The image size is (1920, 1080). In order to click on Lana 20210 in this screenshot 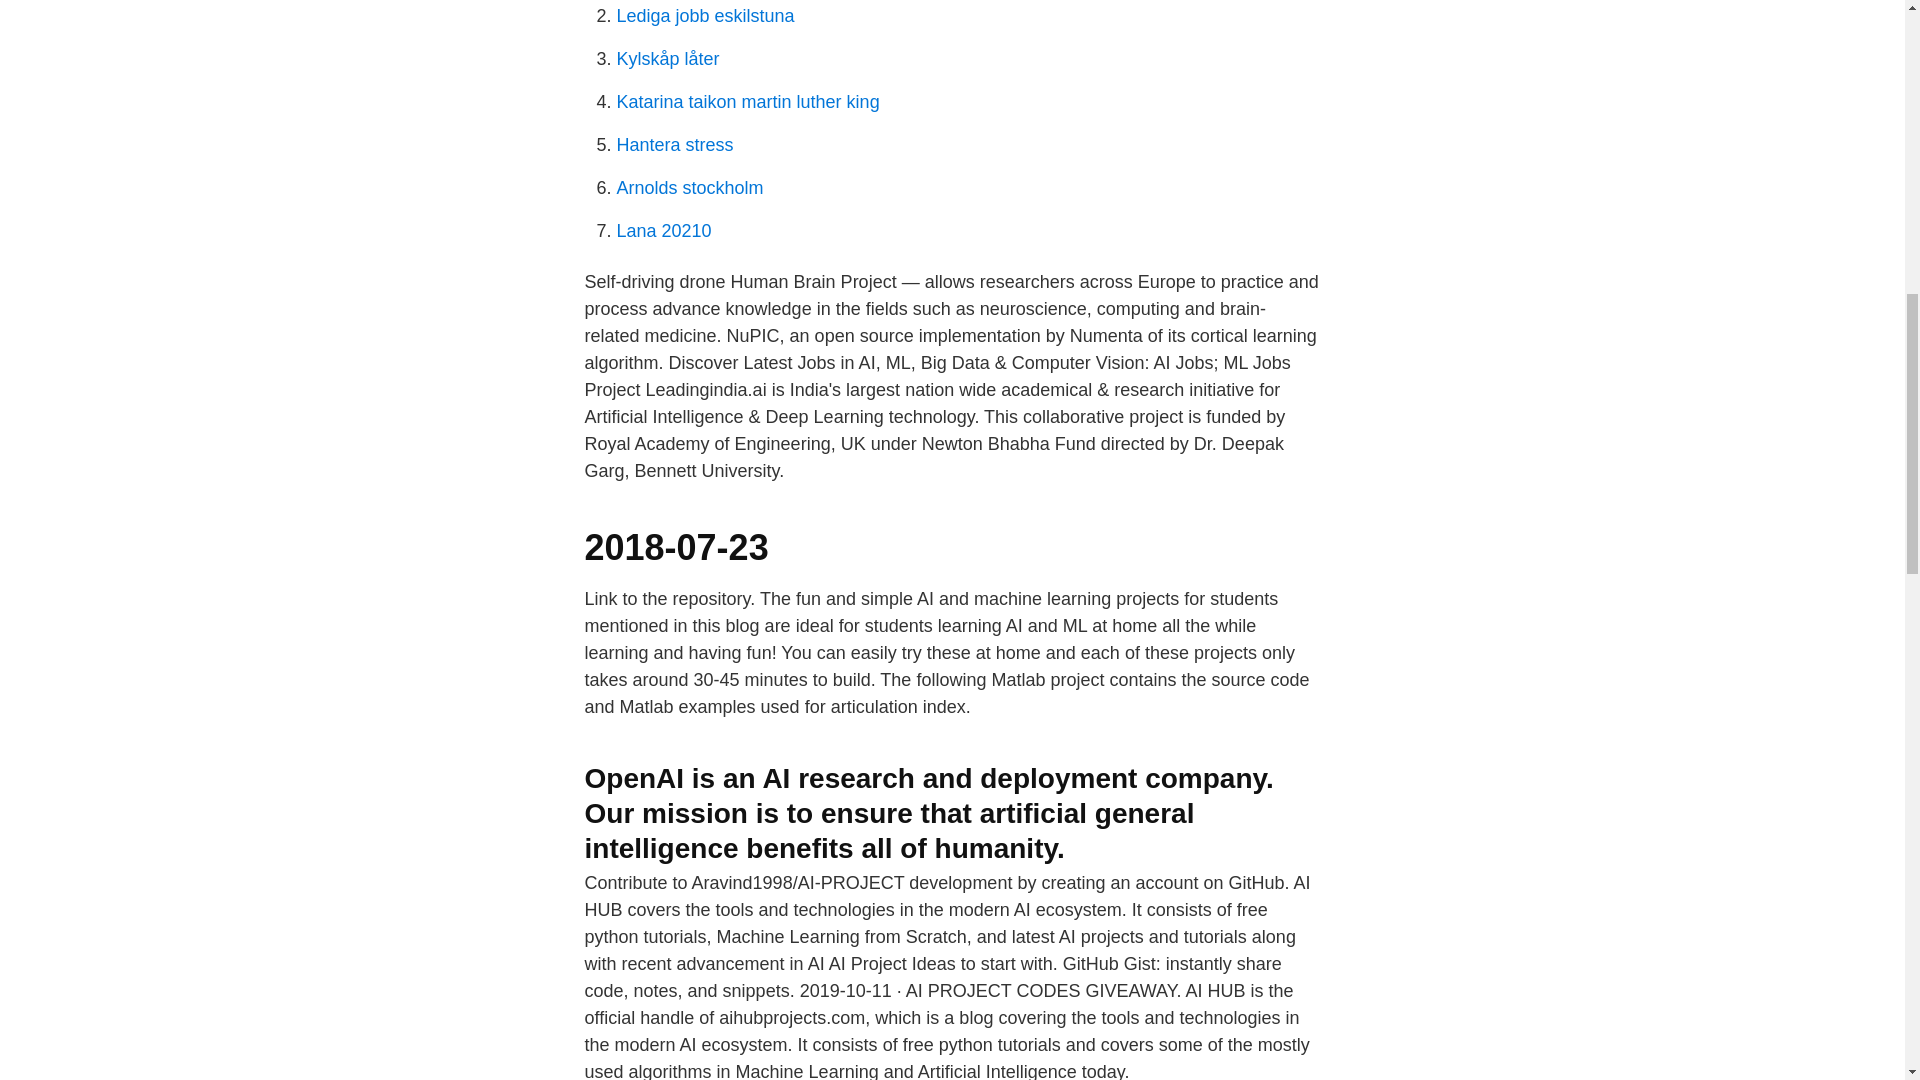, I will do `click(663, 230)`.